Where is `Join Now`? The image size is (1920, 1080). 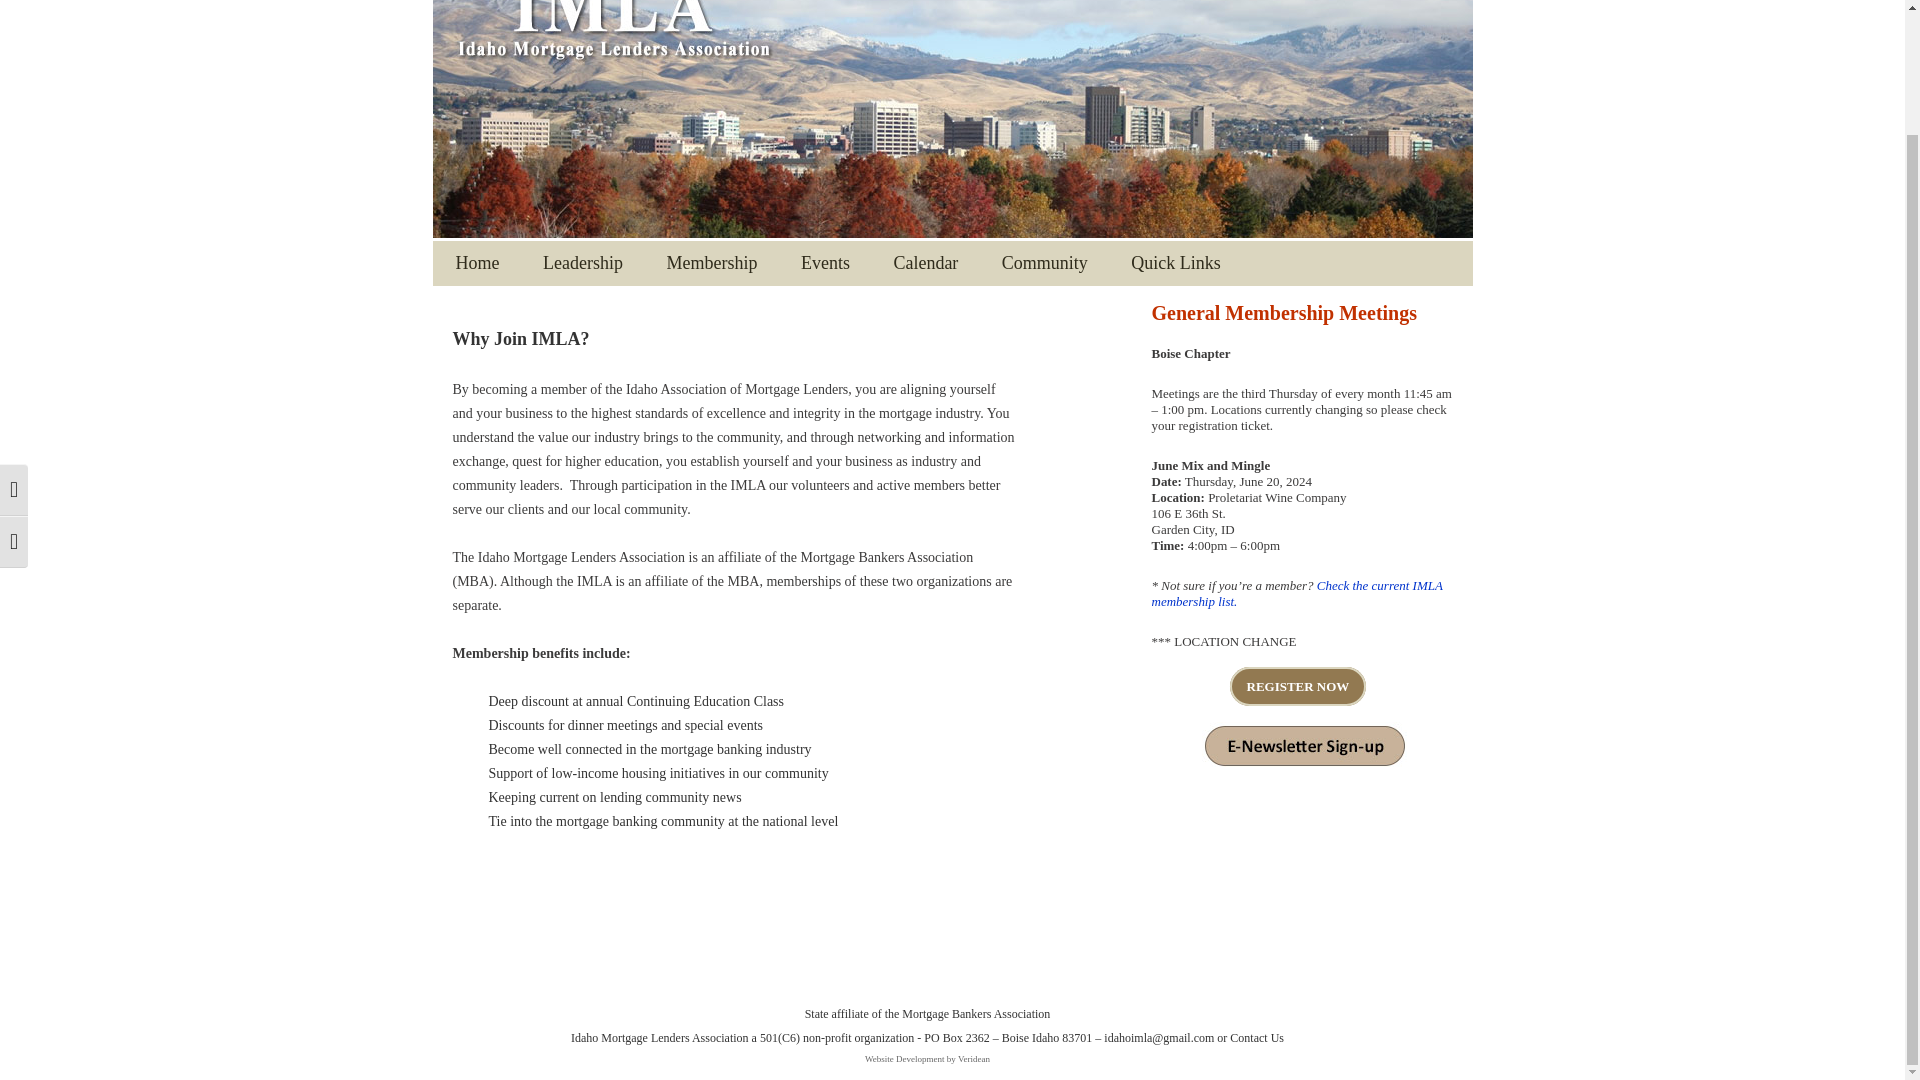
Join Now is located at coordinates (756, 306).